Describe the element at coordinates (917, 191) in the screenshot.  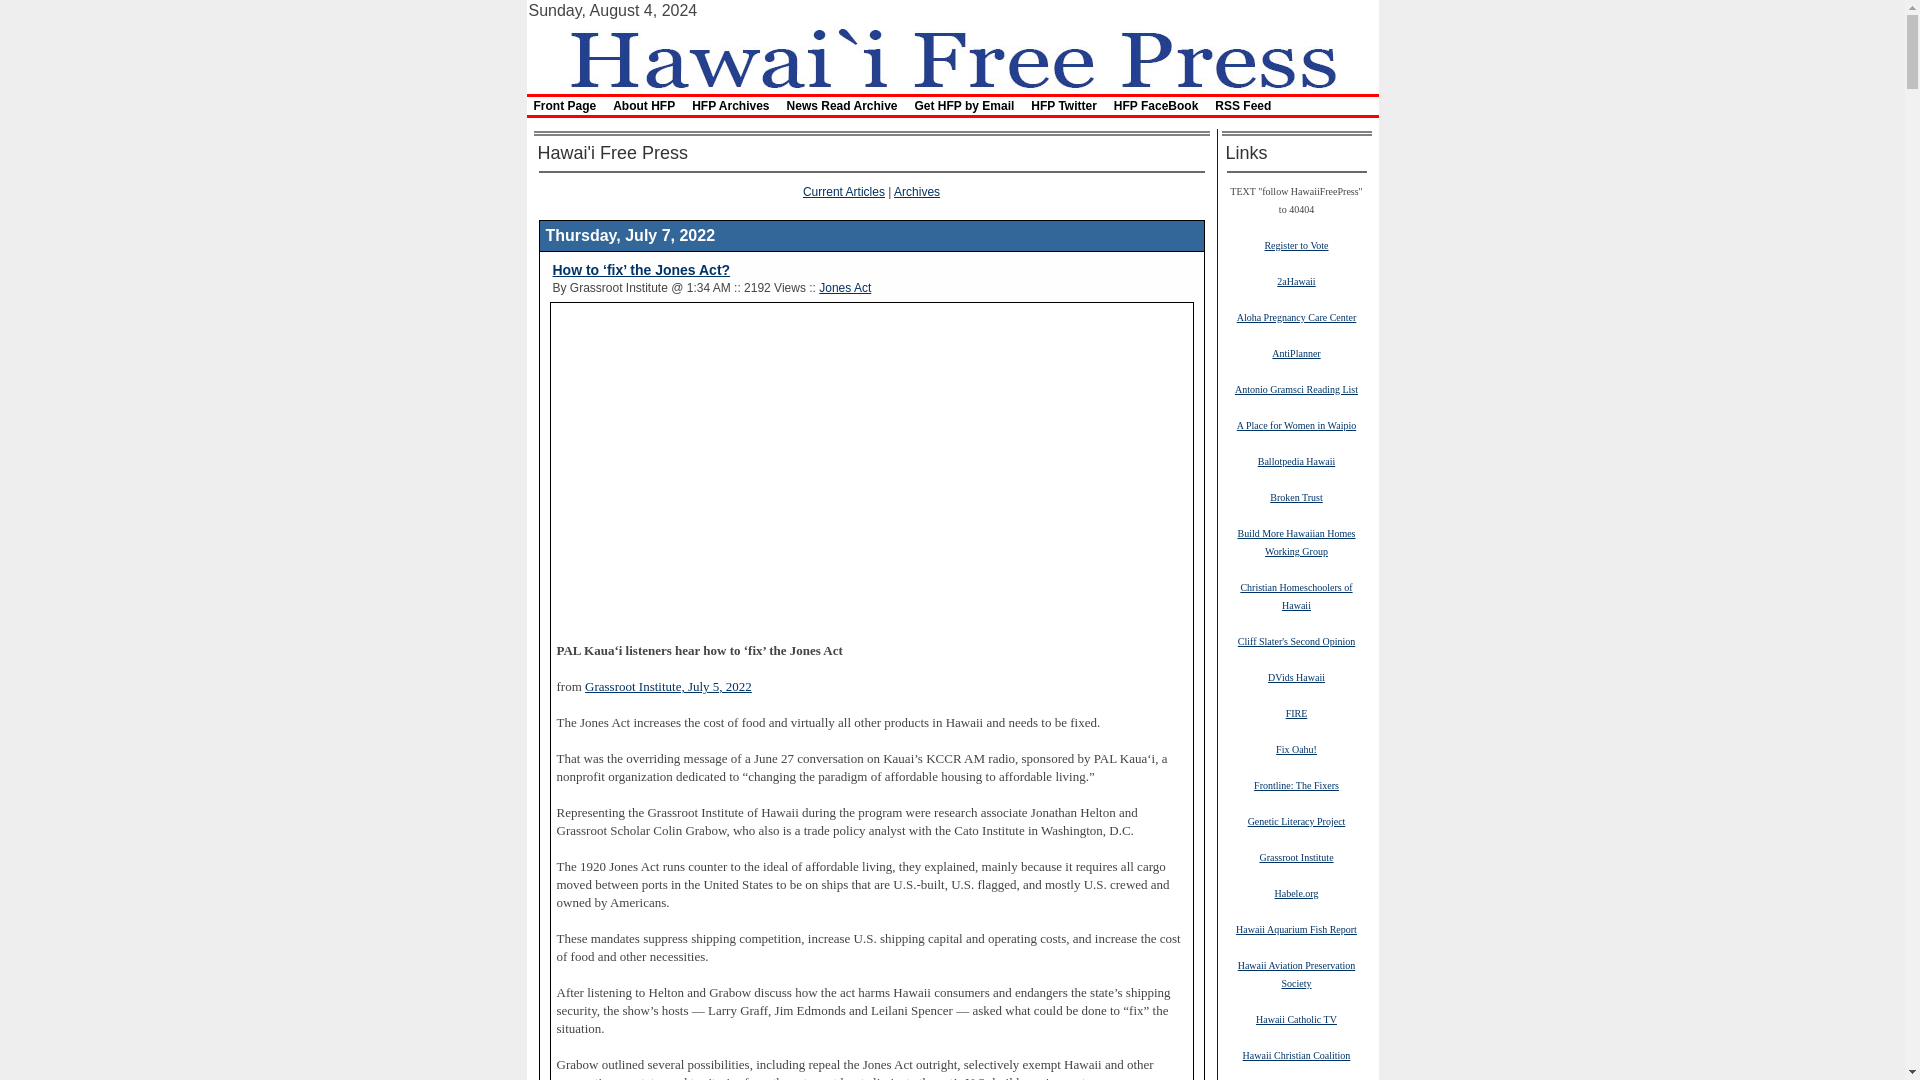
I see `Archives` at that location.